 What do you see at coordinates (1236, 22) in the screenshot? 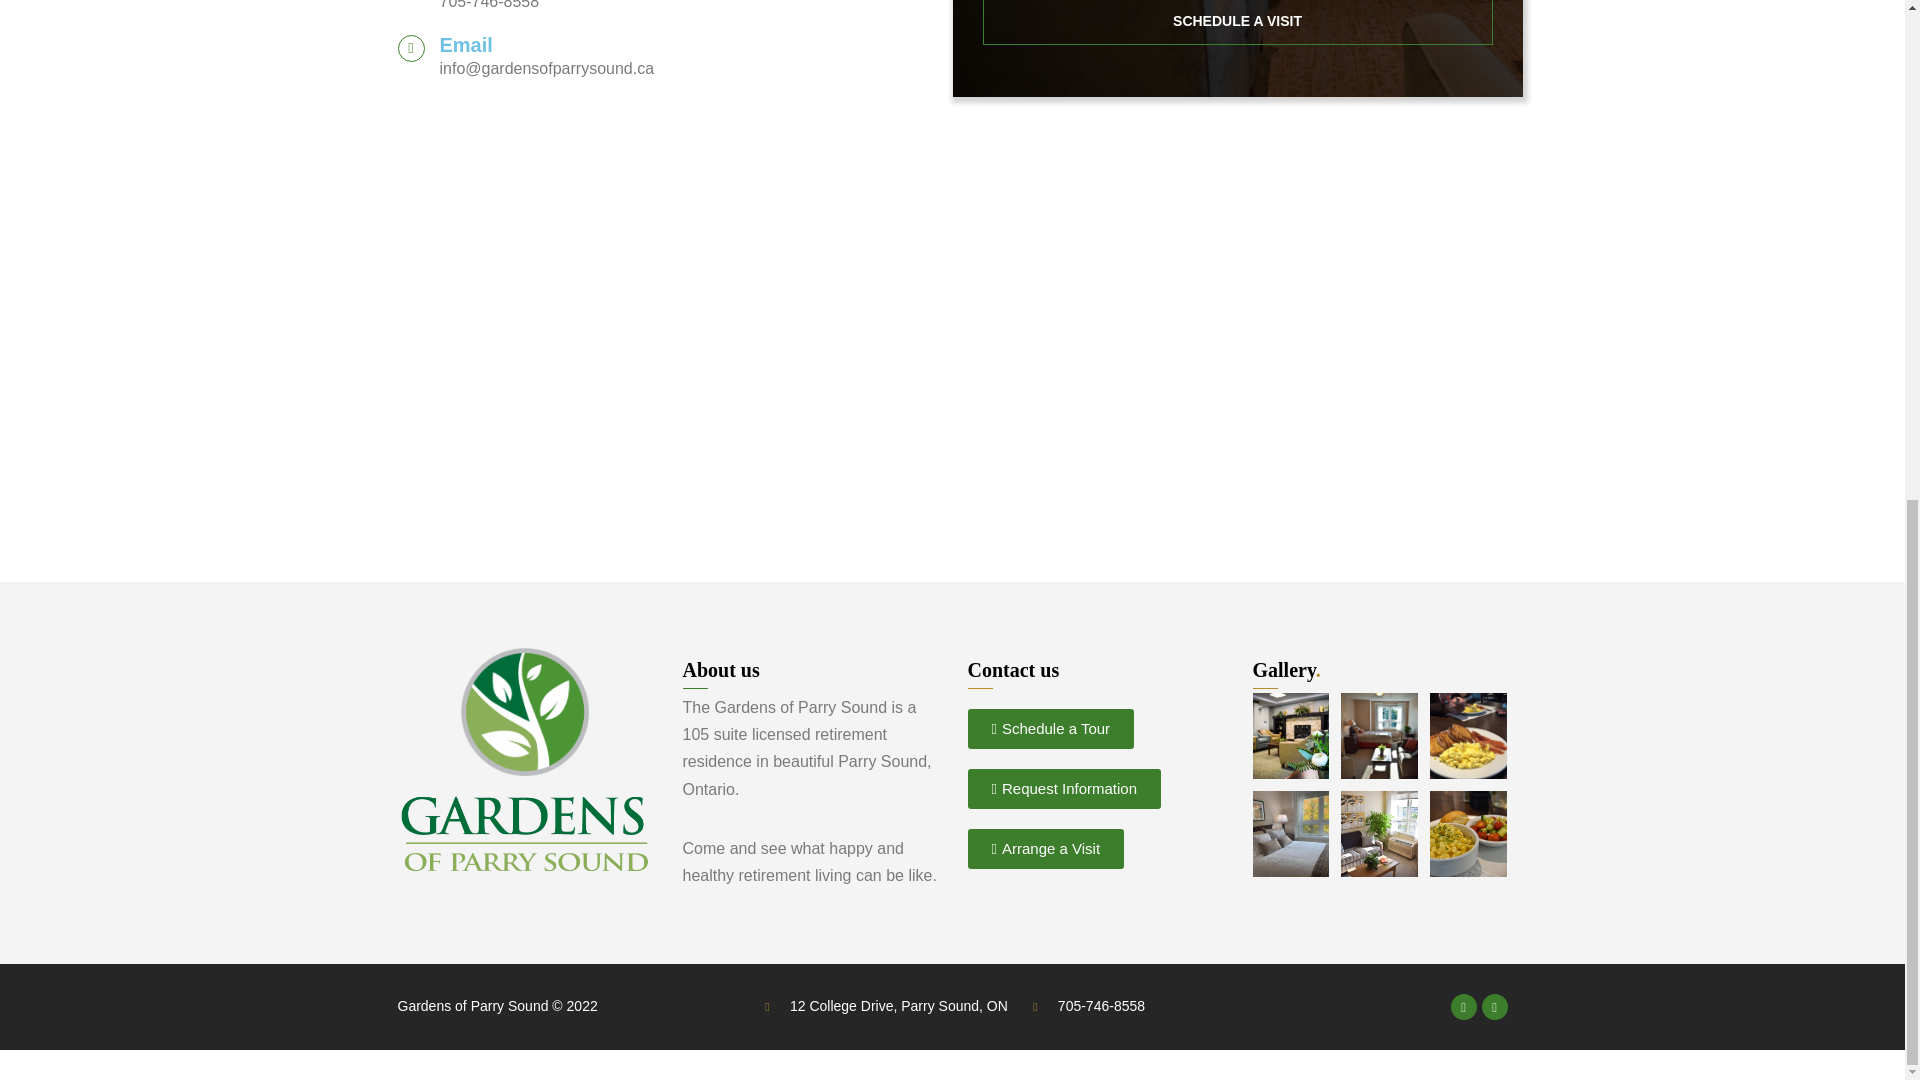
I see `Schedule a Visit` at bounding box center [1236, 22].